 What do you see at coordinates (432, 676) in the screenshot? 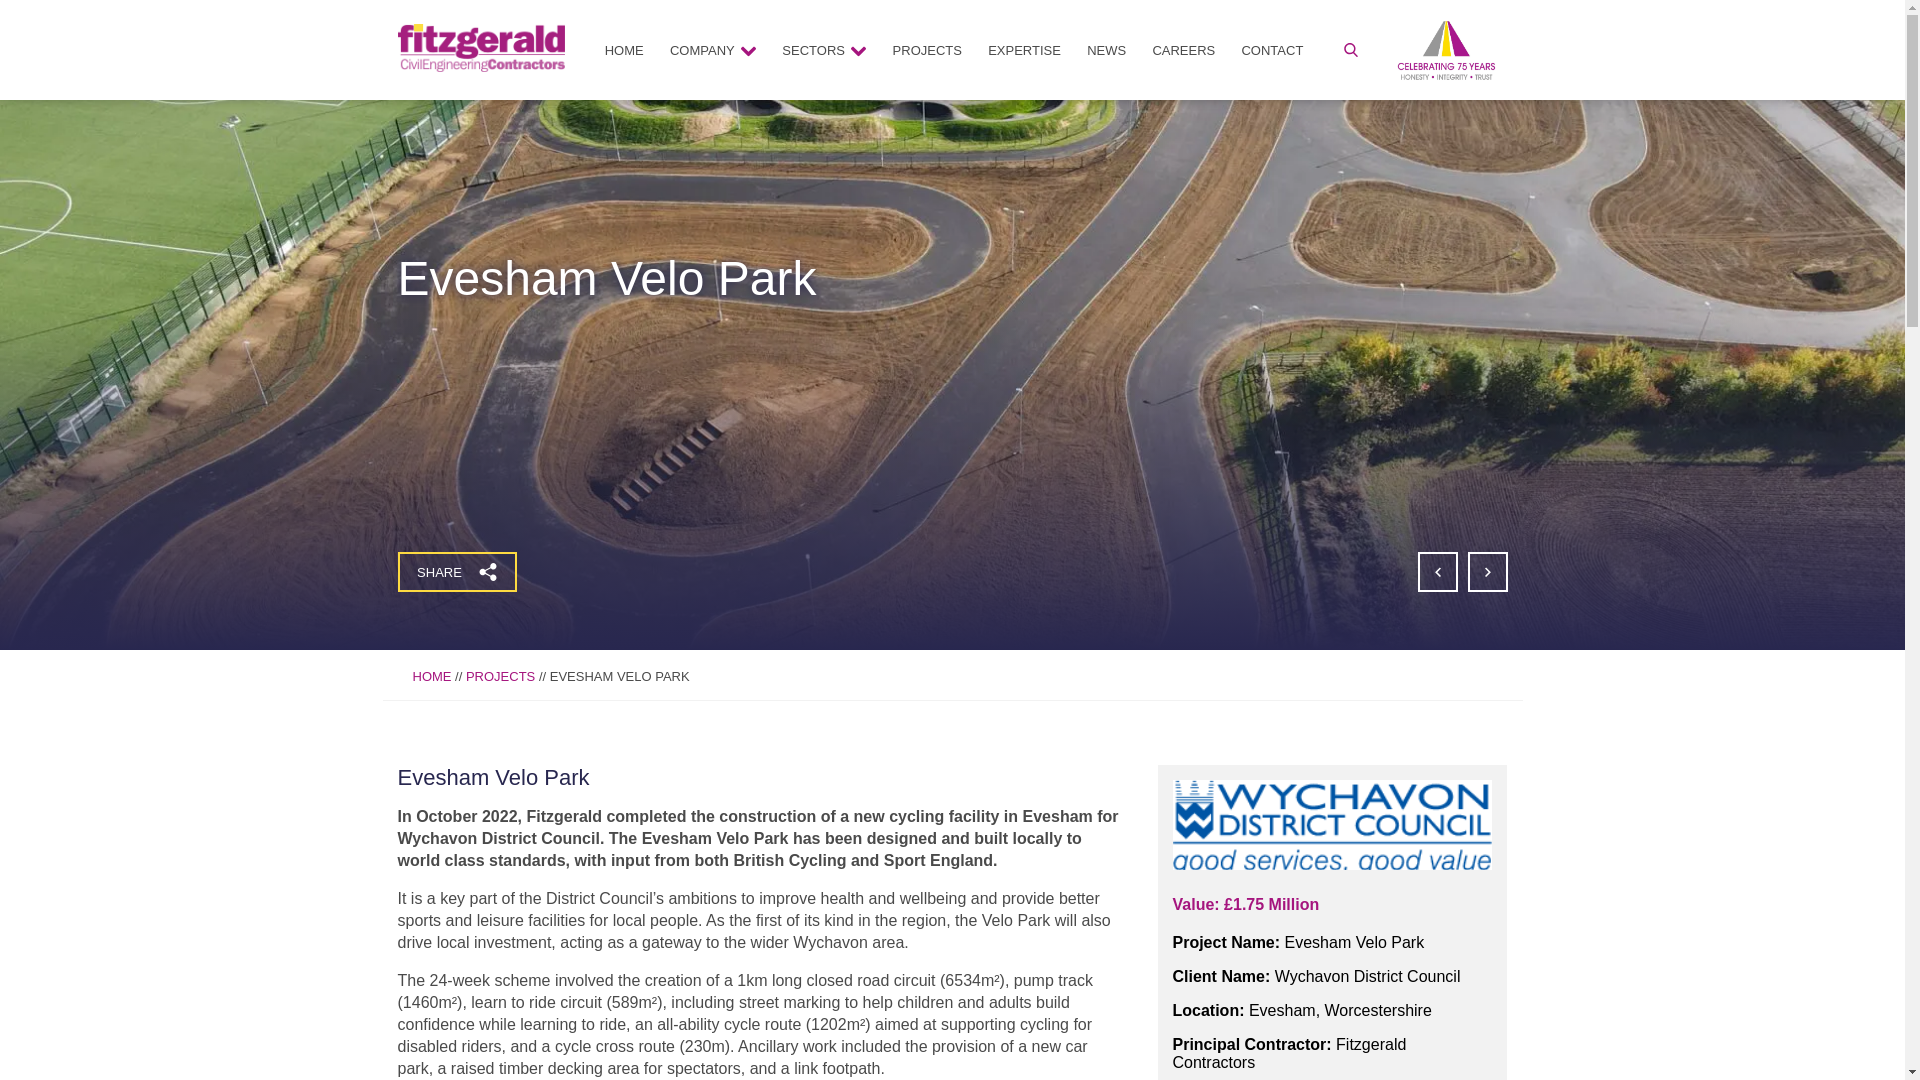
I see `HOME` at bounding box center [432, 676].